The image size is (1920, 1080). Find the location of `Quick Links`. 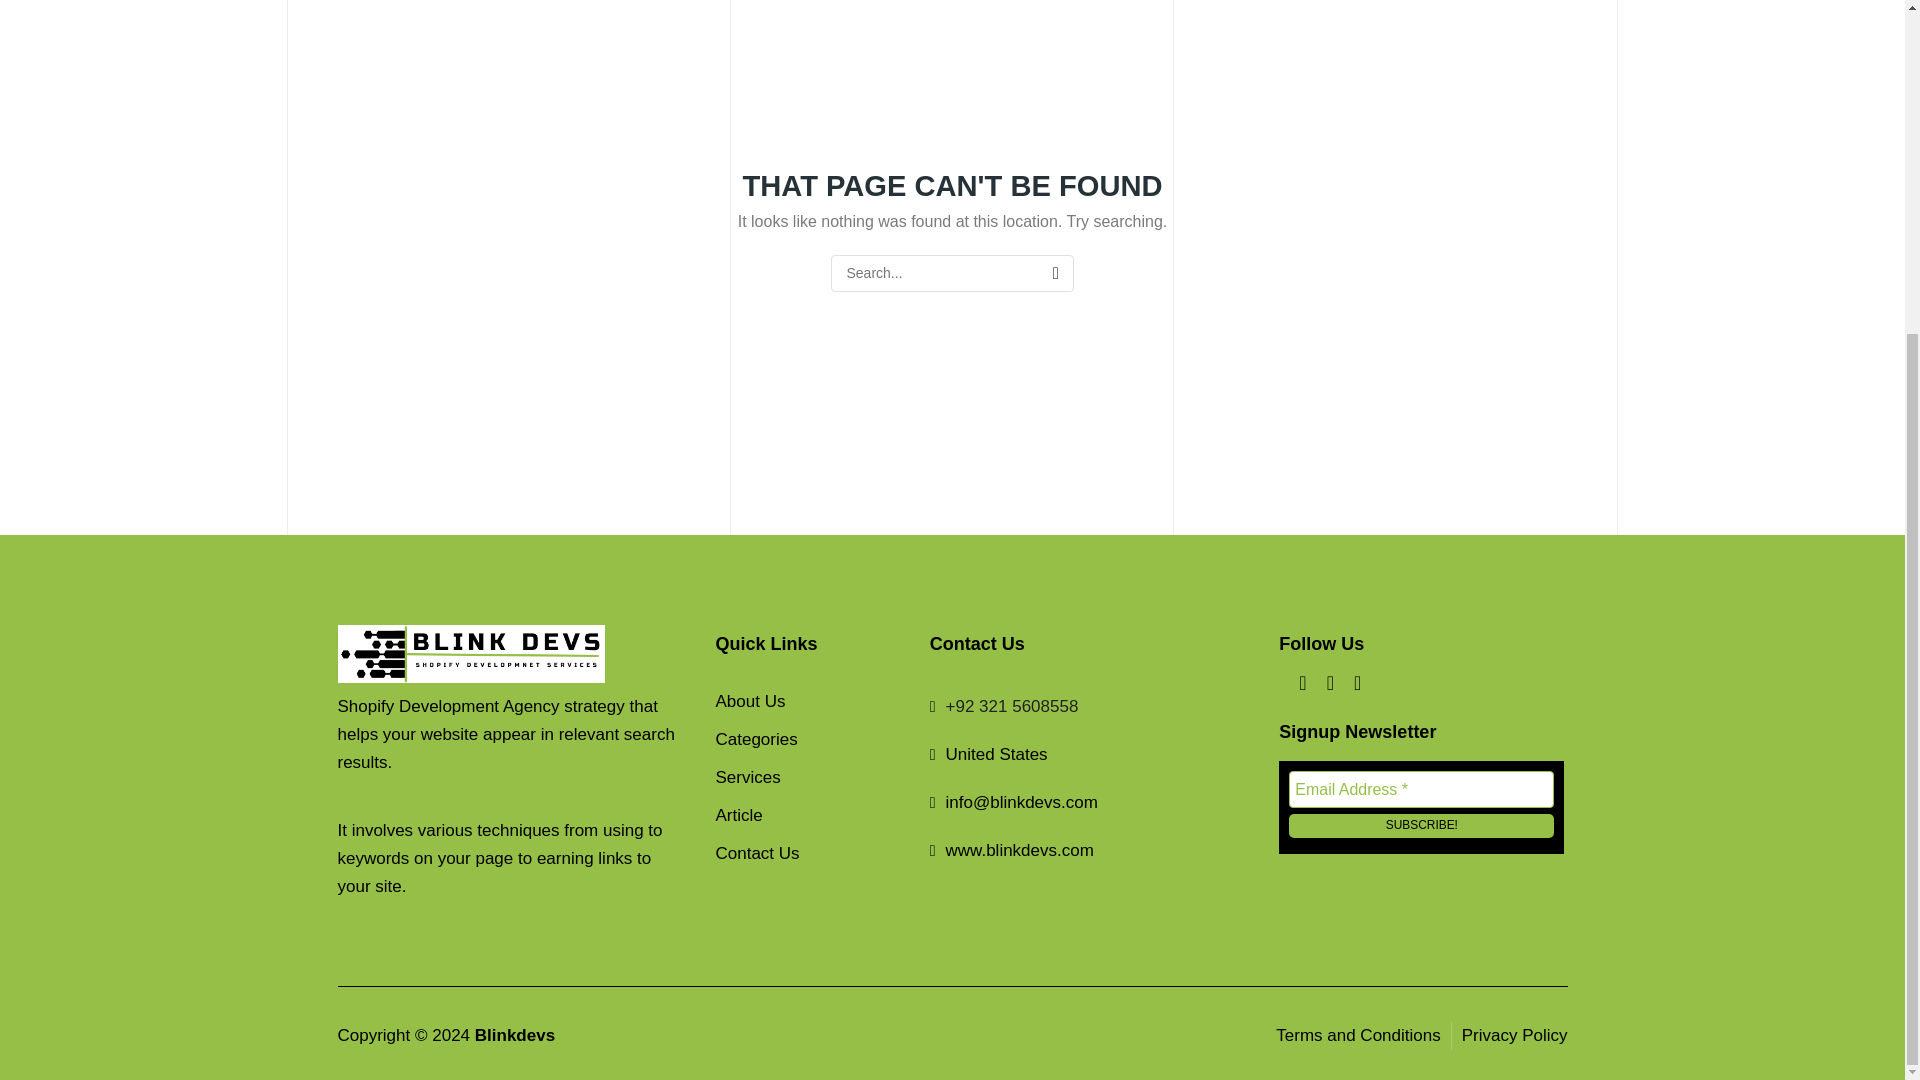

Quick Links is located at coordinates (808, 654).